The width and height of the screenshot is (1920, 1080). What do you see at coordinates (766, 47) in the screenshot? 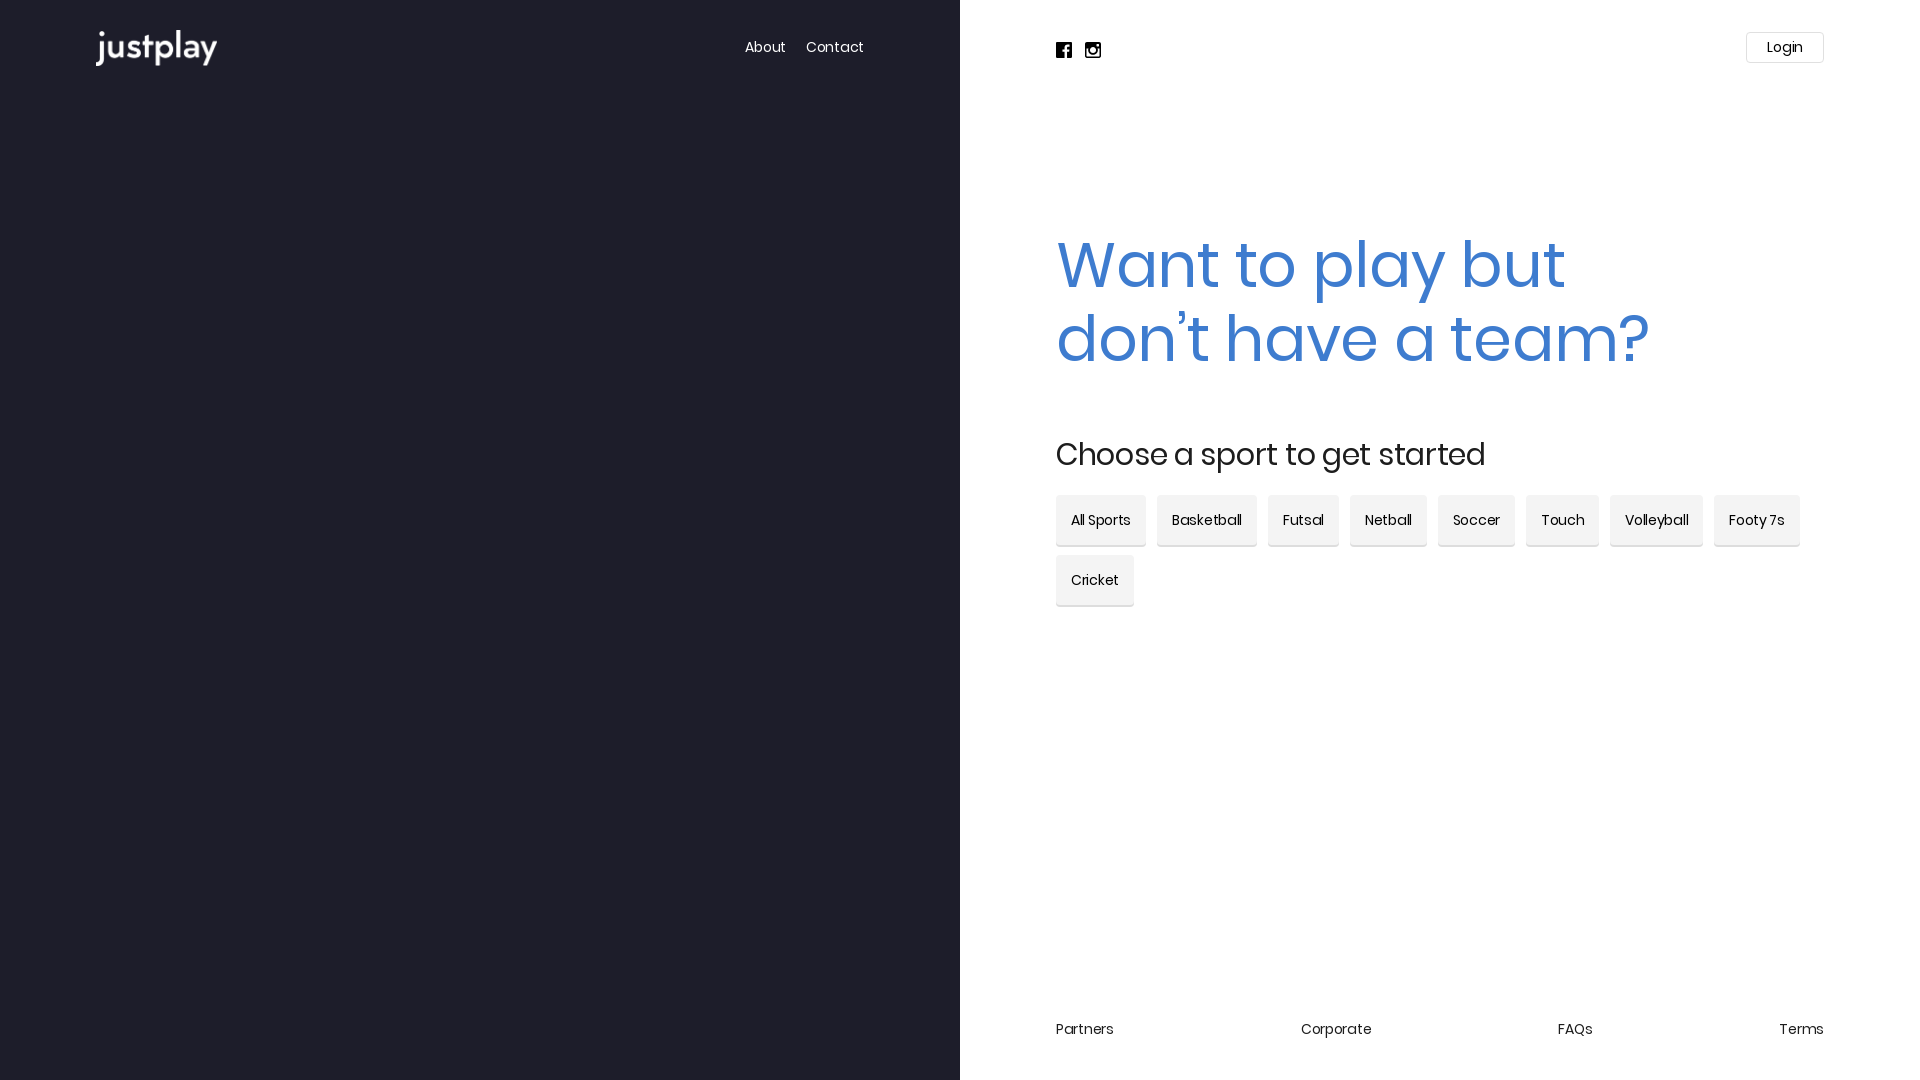
I see `About` at bounding box center [766, 47].